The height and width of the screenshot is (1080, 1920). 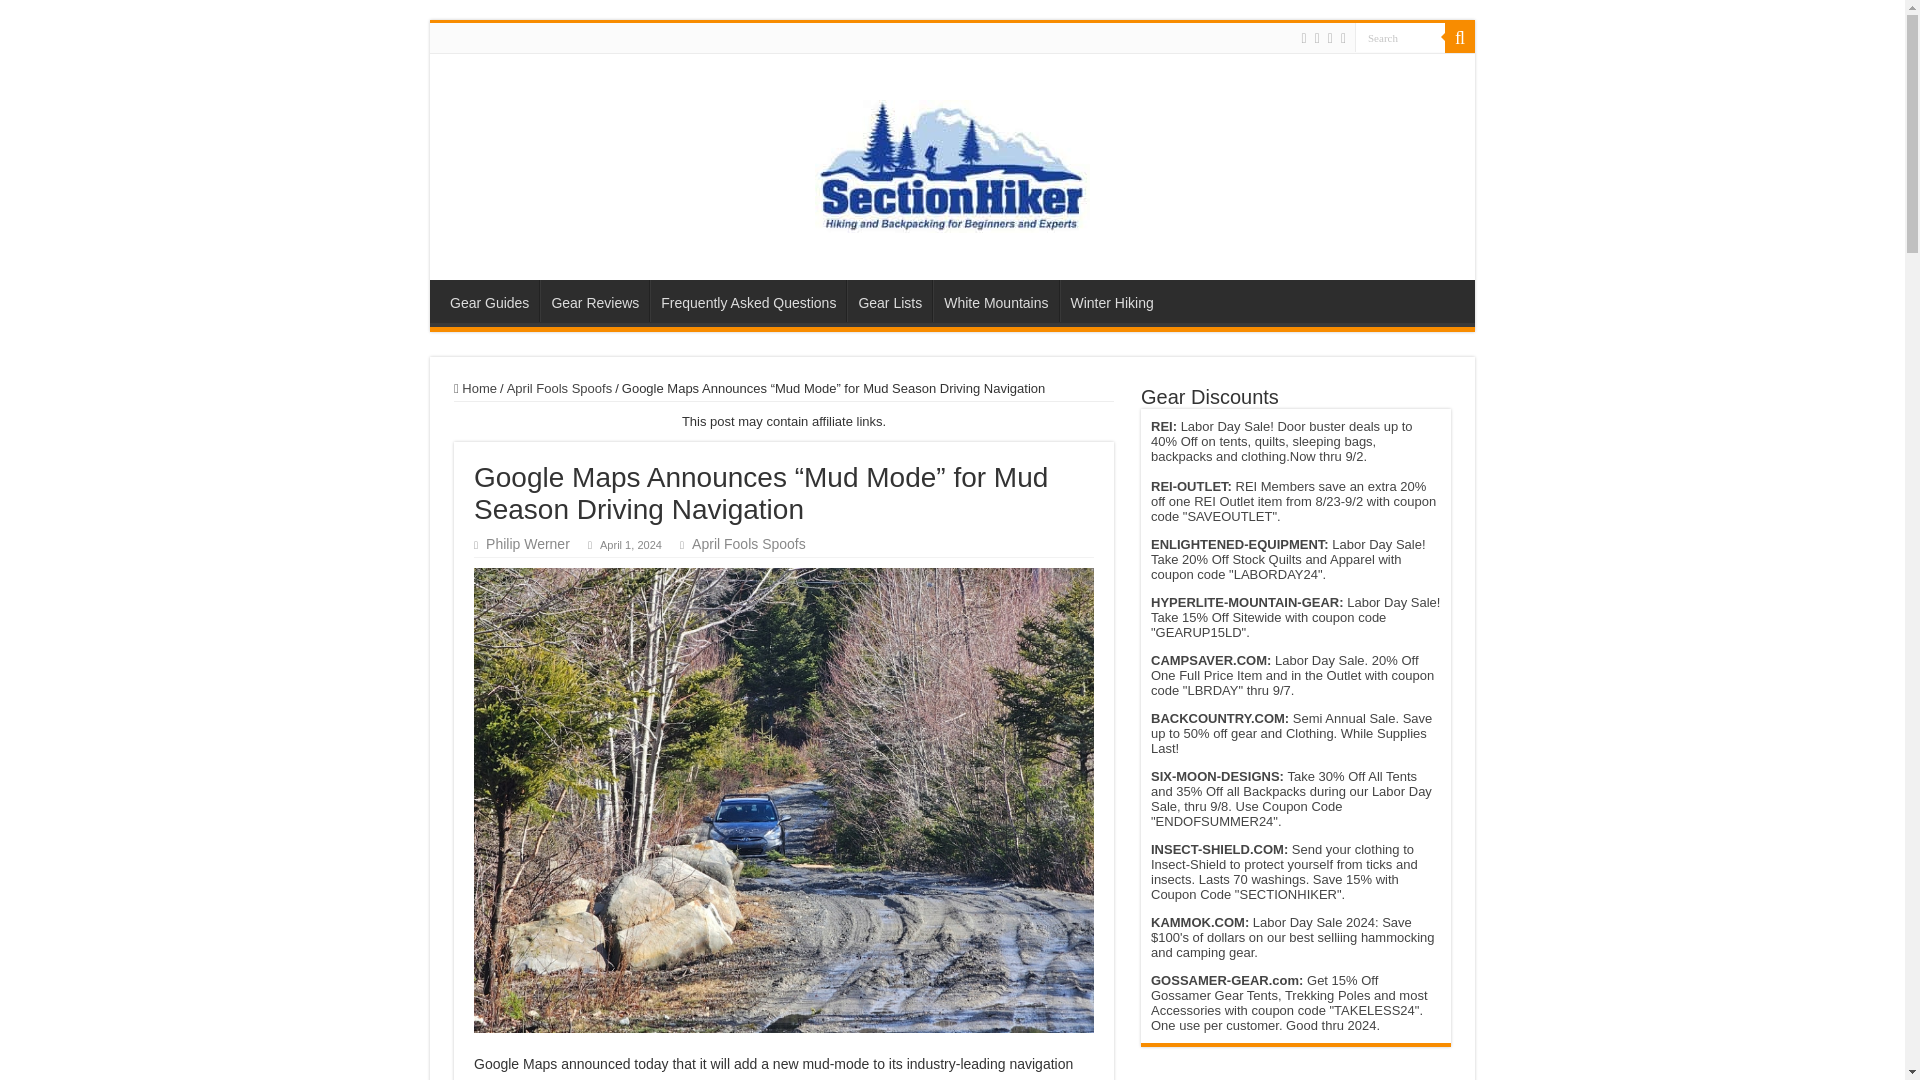 What do you see at coordinates (888, 300) in the screenshot?
I see `Gear Lists` at bounding box center [888, 300].